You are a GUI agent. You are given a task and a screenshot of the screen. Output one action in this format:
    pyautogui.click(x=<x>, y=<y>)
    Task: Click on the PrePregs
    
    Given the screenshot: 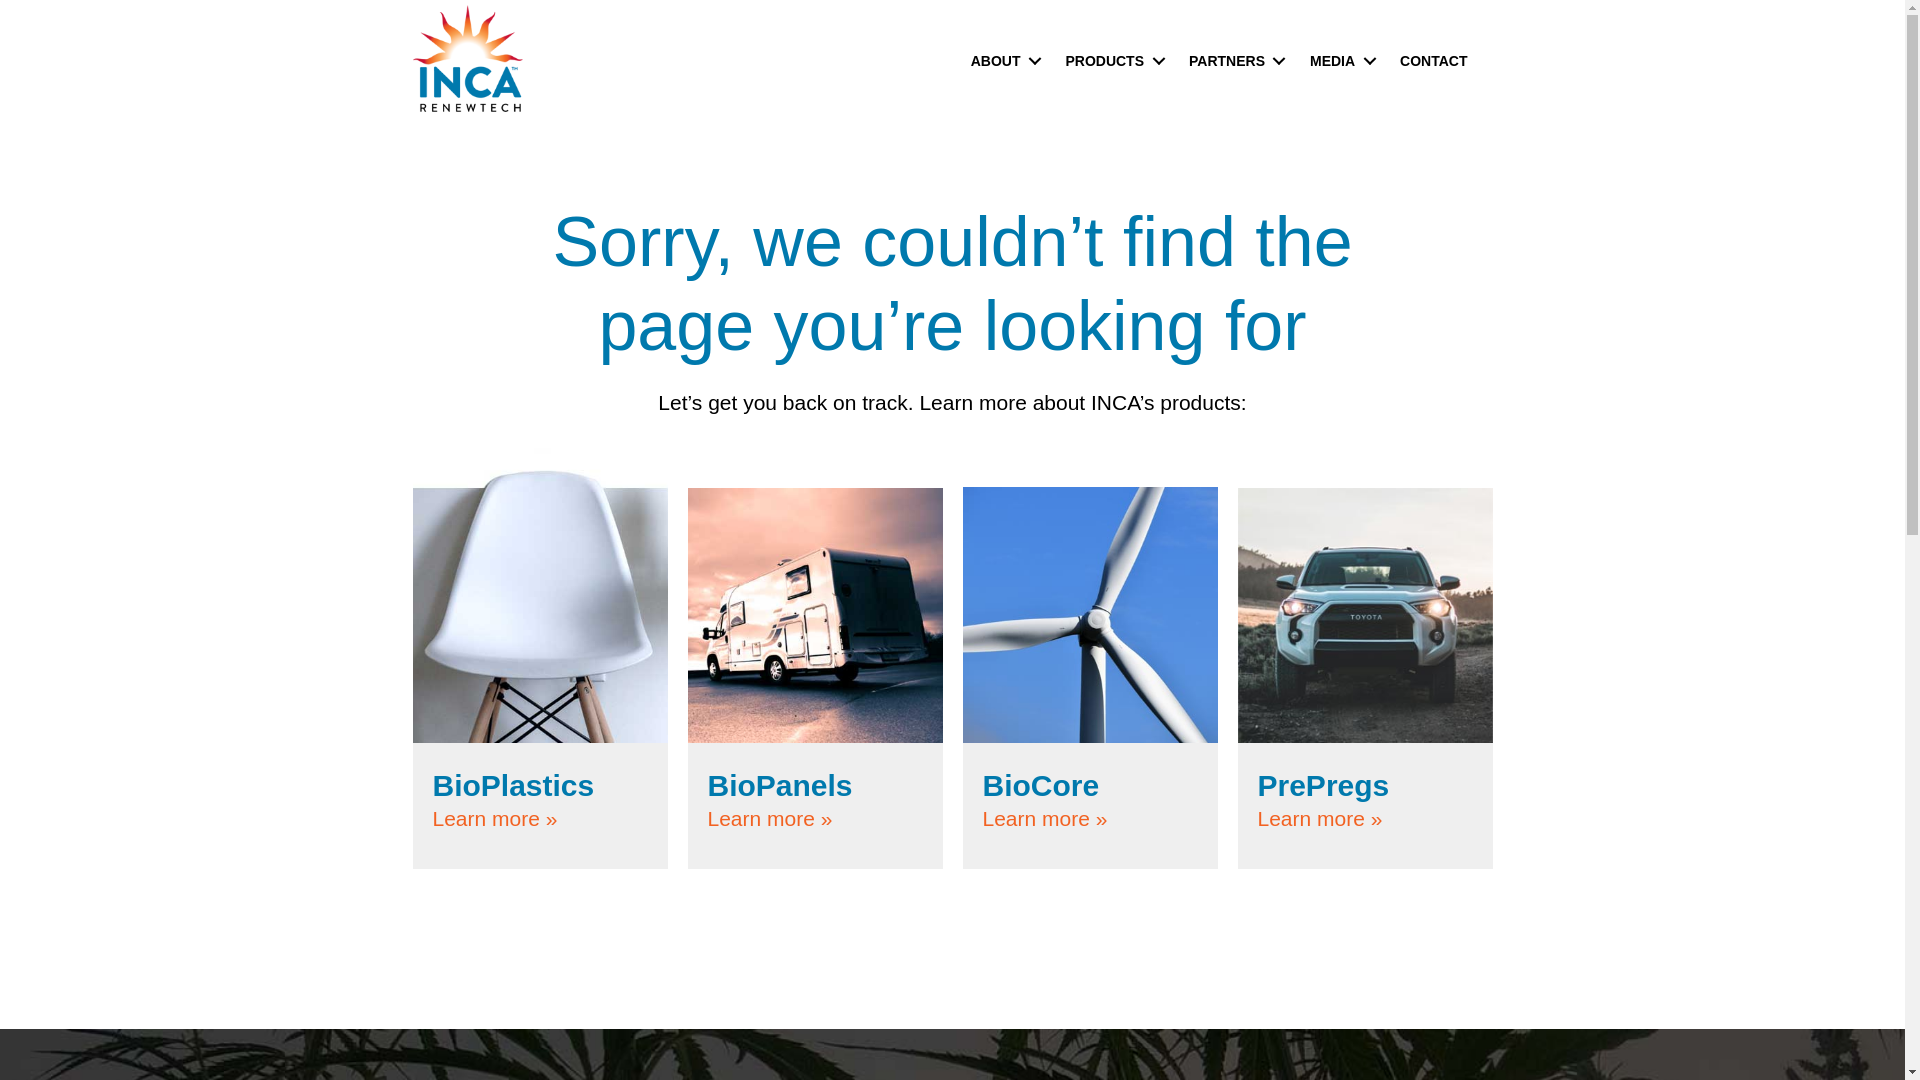 What is the action you would take?
    pyautogui.click(x=1324, y=785)
    